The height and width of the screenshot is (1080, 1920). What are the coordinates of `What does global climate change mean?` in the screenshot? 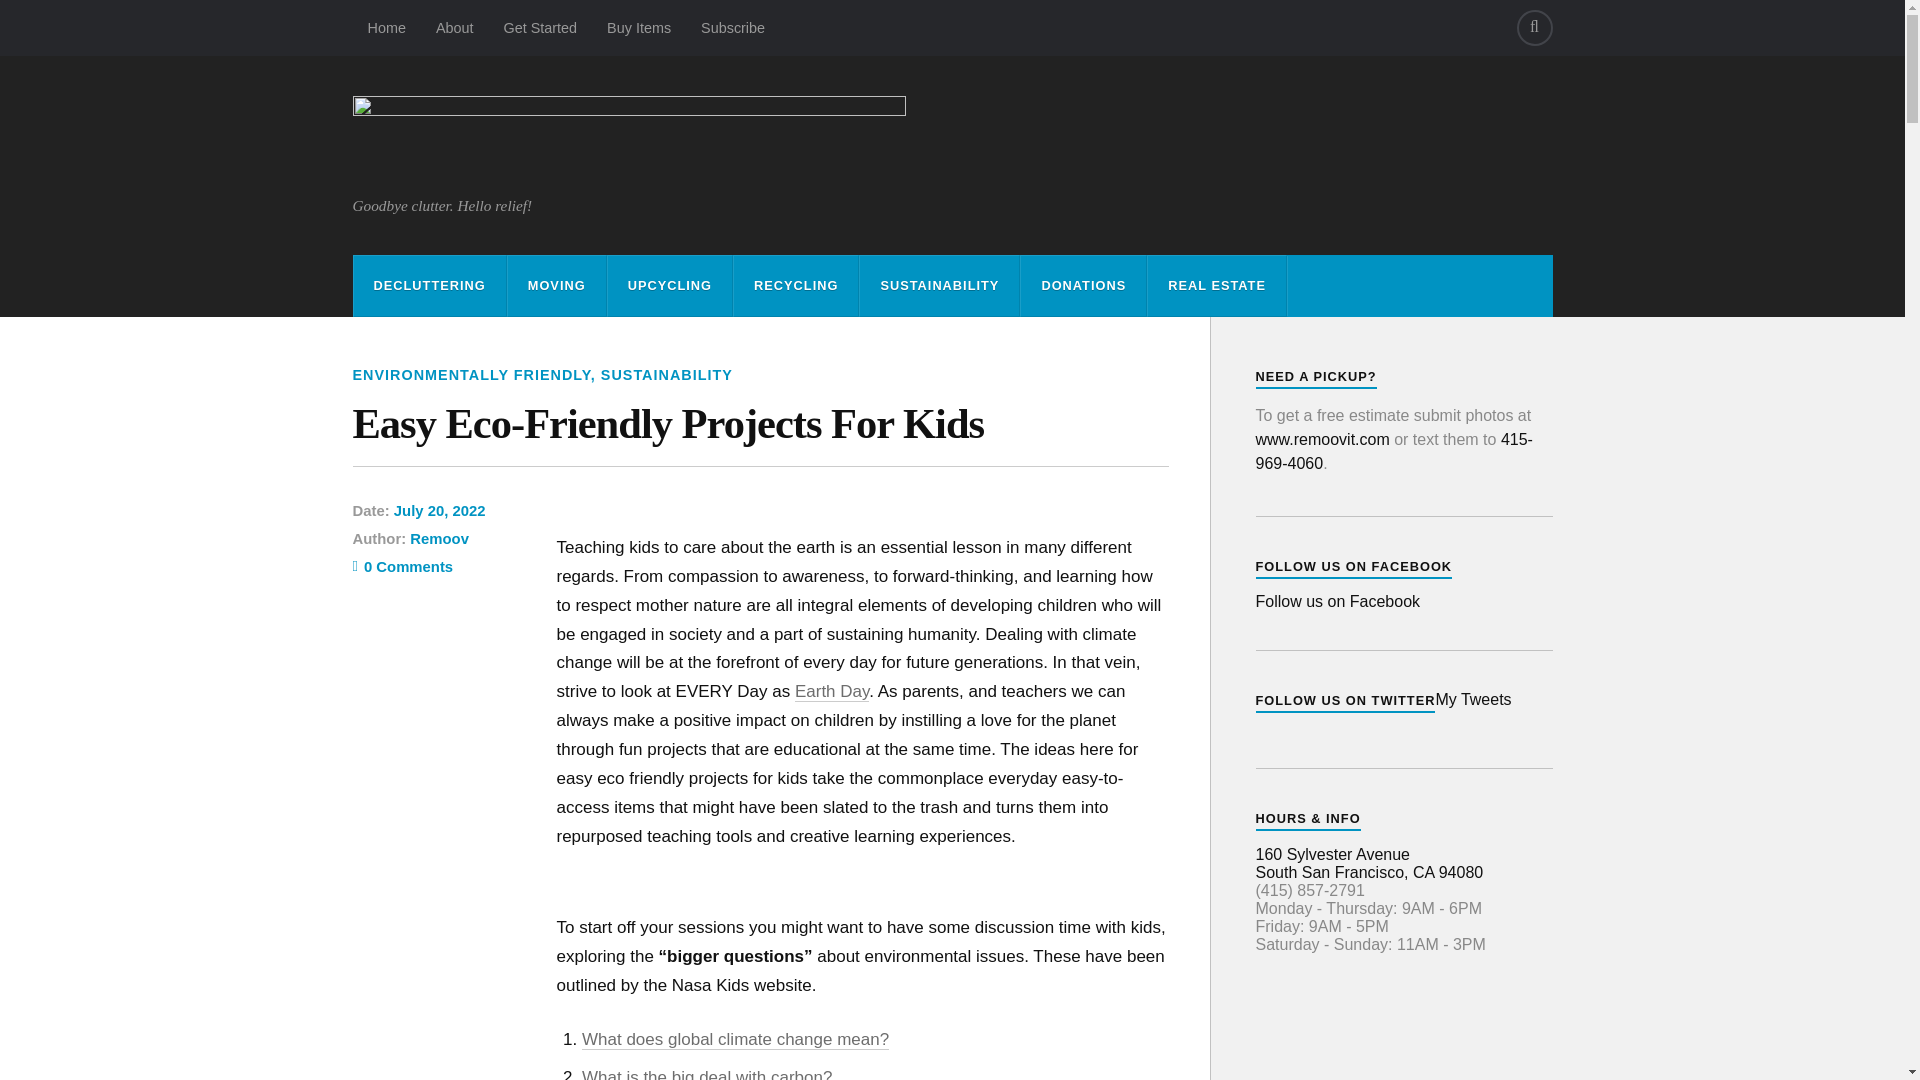 It's located at (734, 1040).